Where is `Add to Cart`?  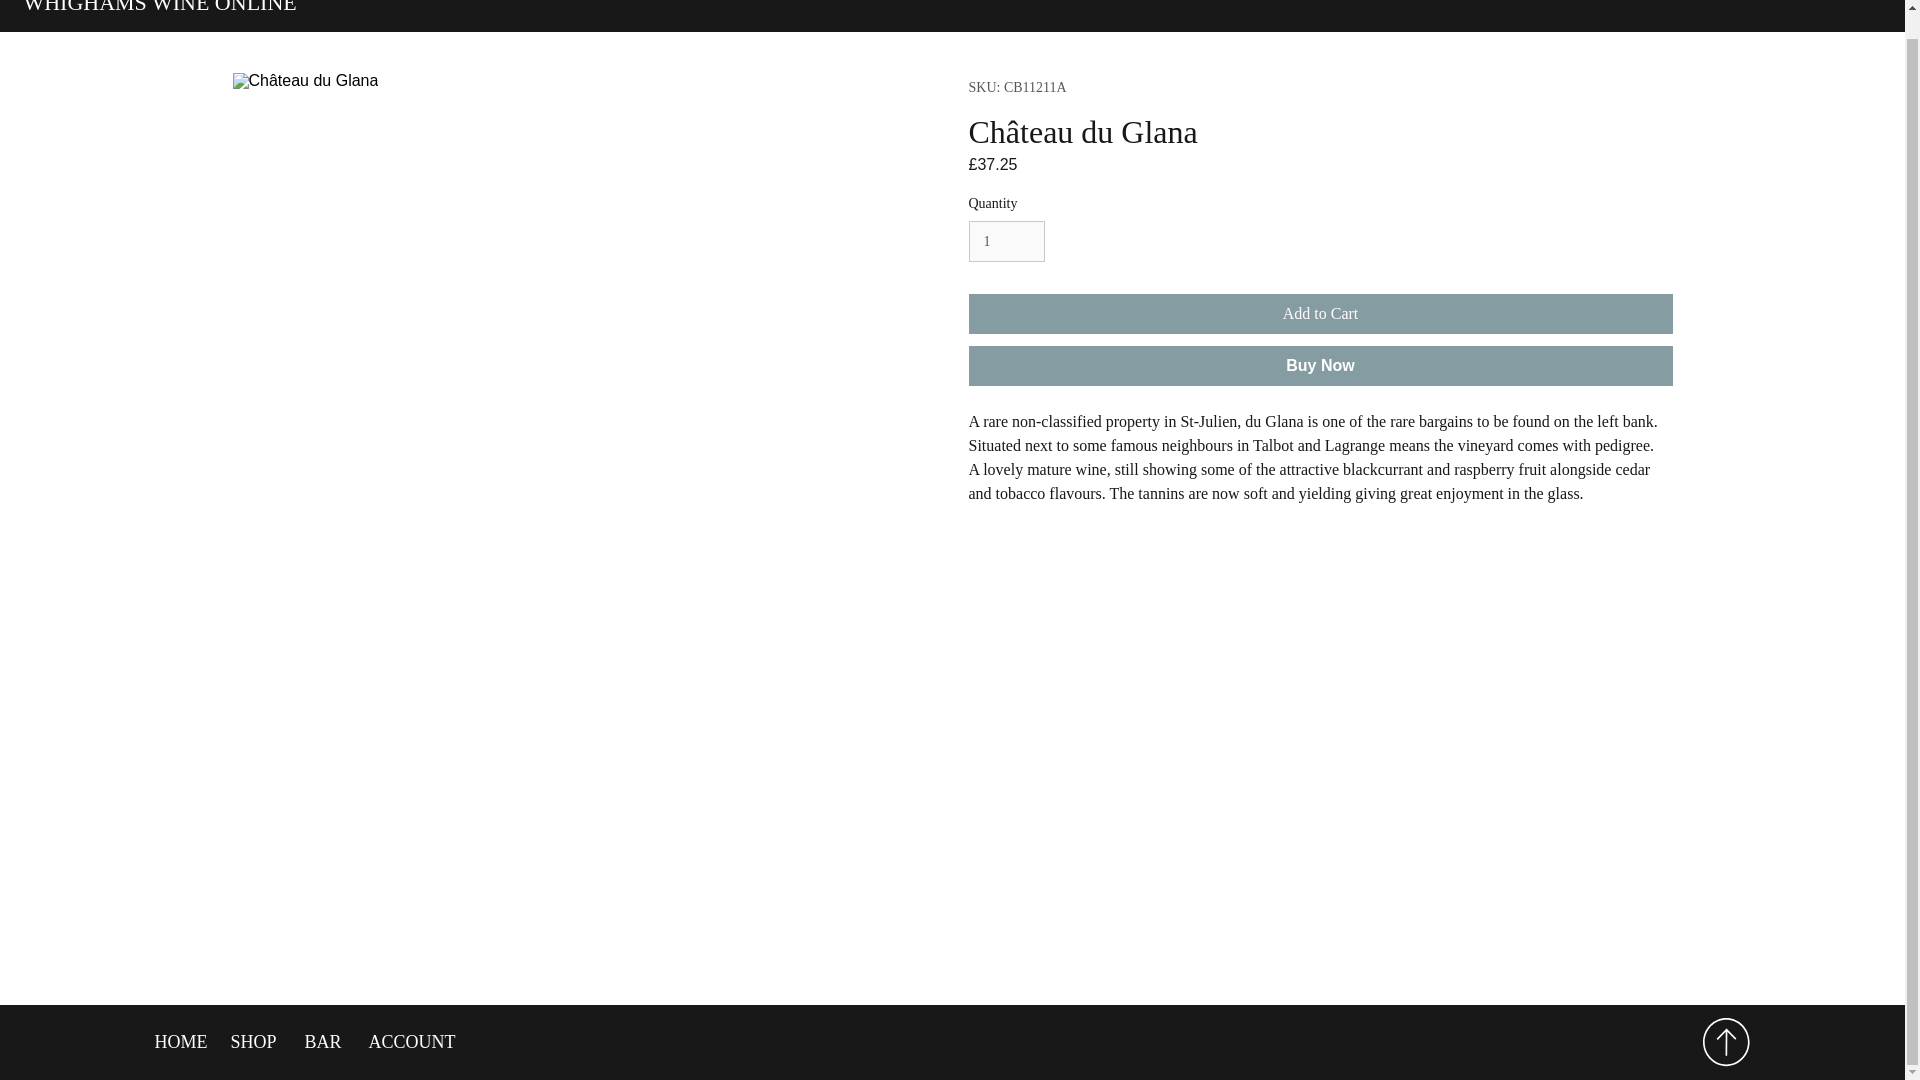
Add to Cart is located at coordinates (1320, 313).